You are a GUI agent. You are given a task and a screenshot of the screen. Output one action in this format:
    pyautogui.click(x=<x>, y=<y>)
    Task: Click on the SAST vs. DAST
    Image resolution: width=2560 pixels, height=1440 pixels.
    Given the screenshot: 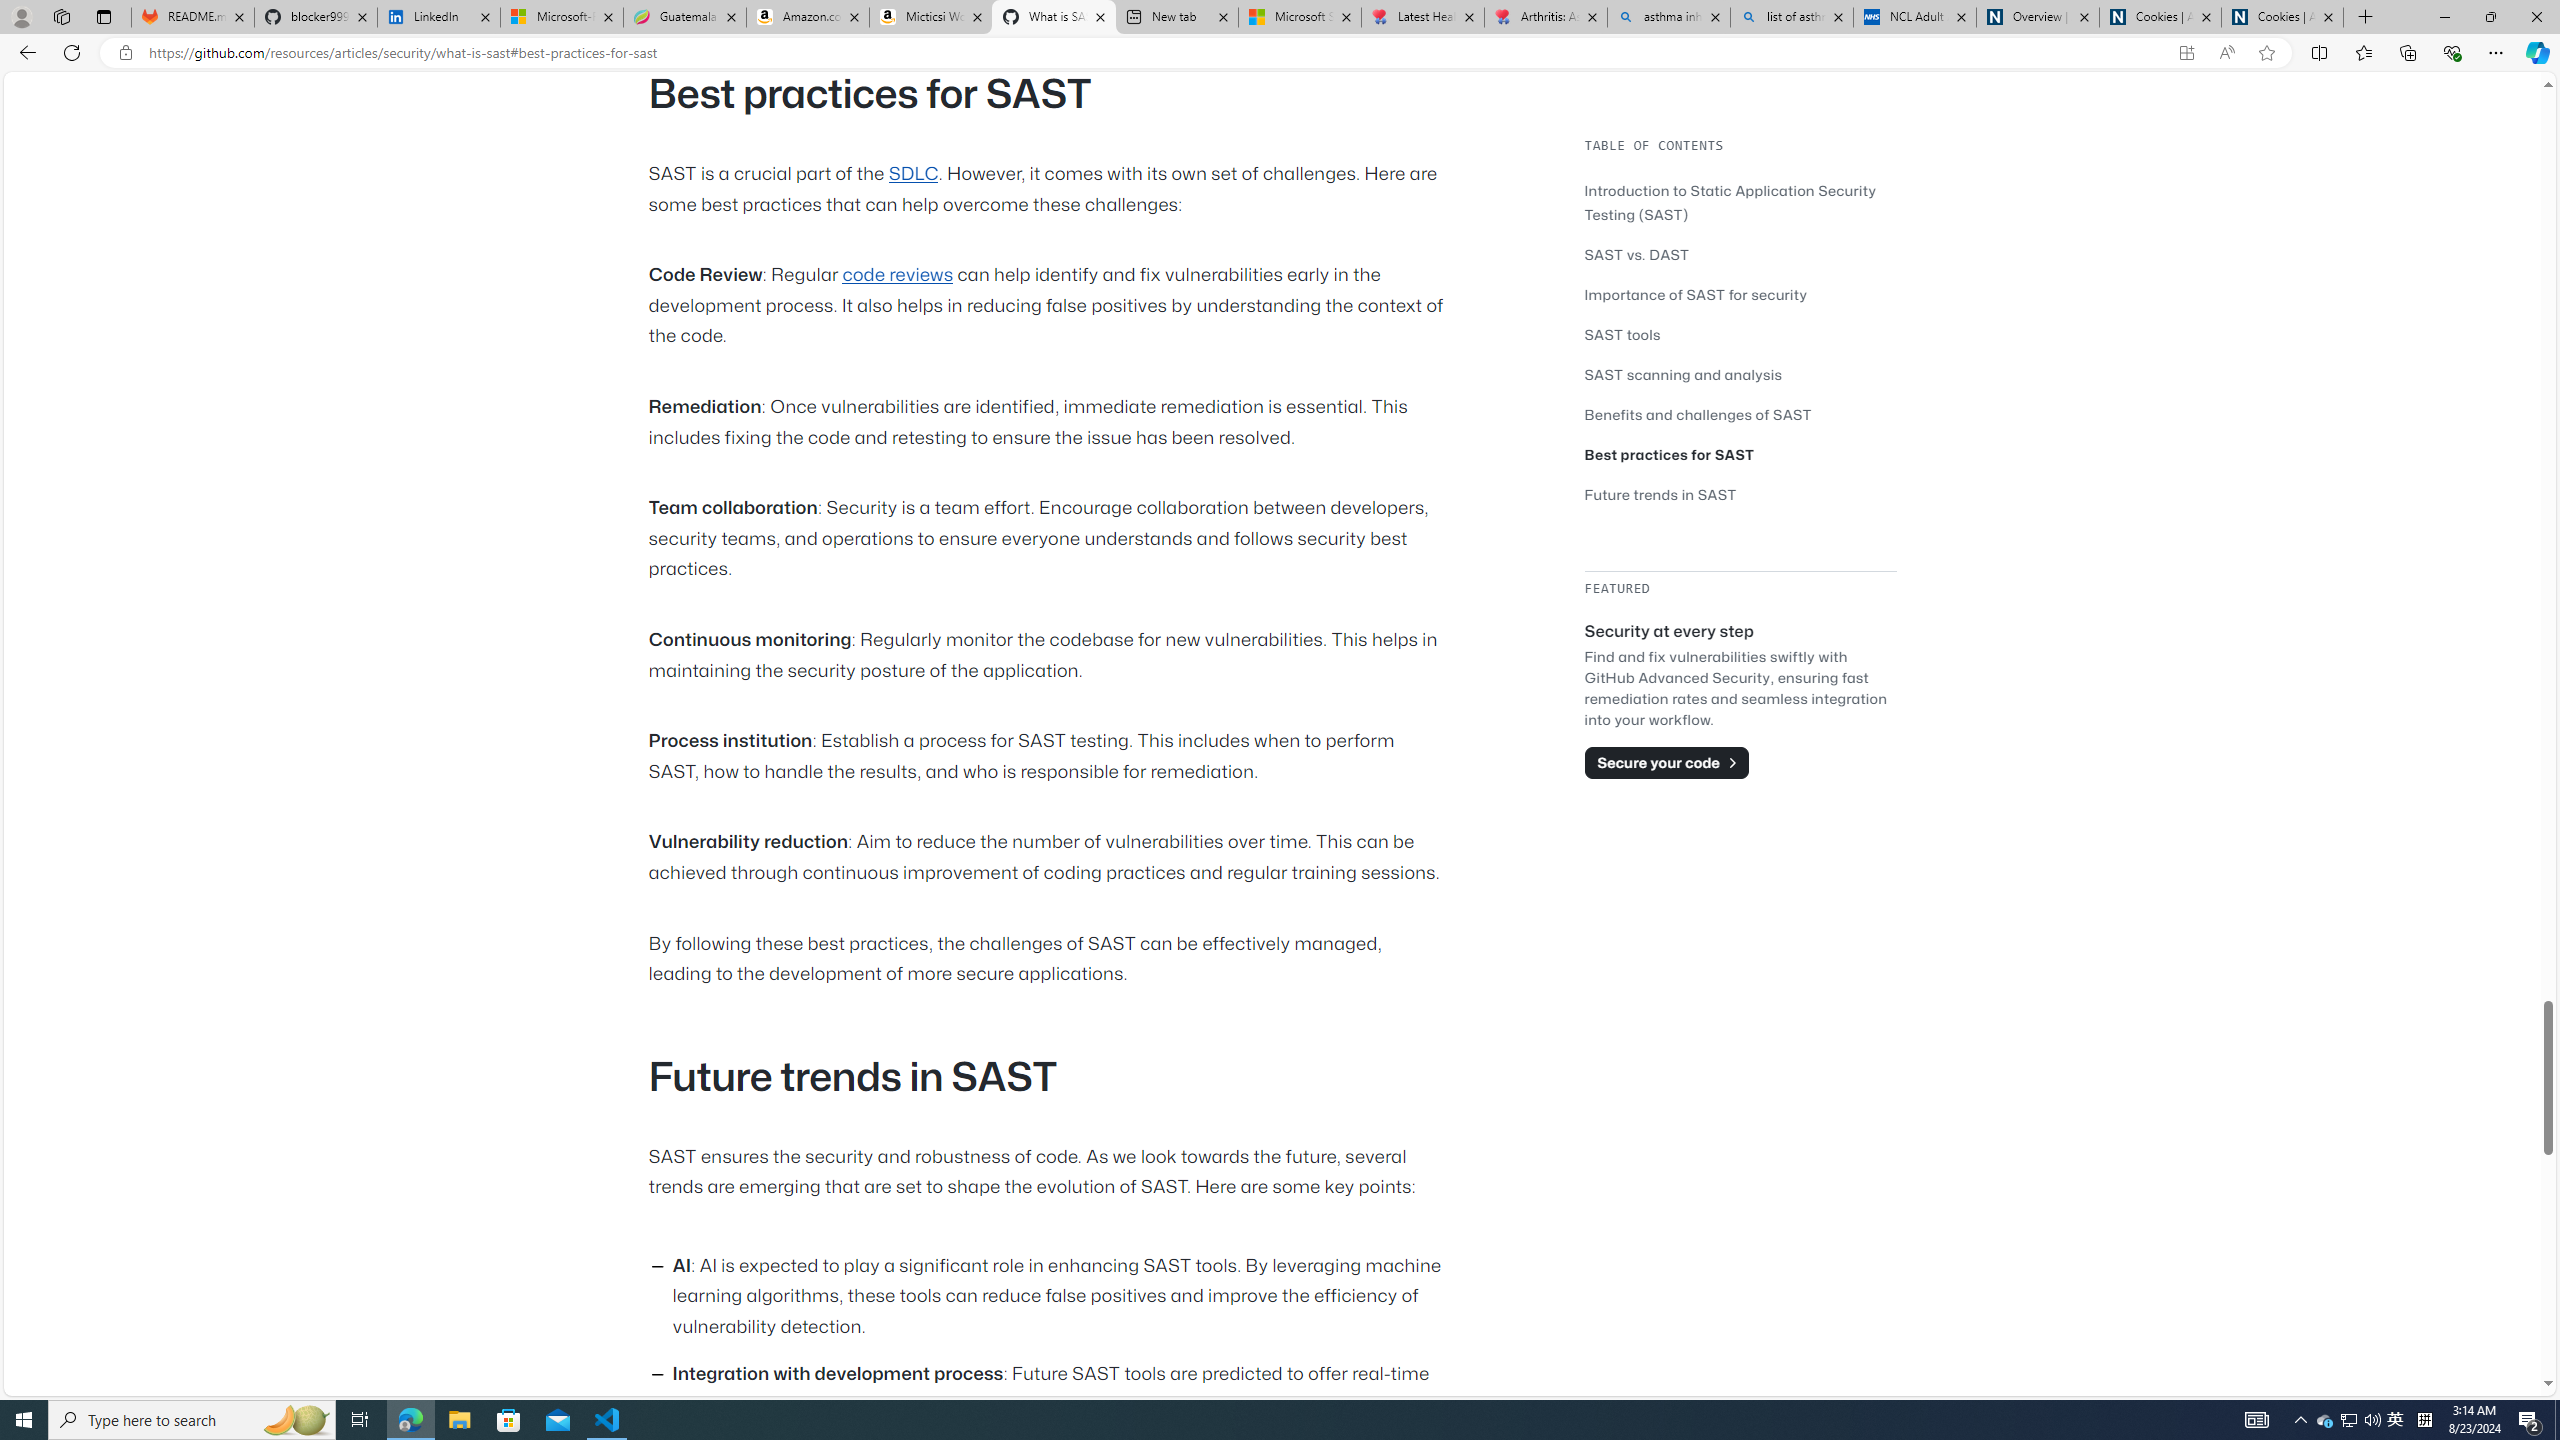 What is the action you would take?
    pyautogui.click(x=1636, y=254)
    